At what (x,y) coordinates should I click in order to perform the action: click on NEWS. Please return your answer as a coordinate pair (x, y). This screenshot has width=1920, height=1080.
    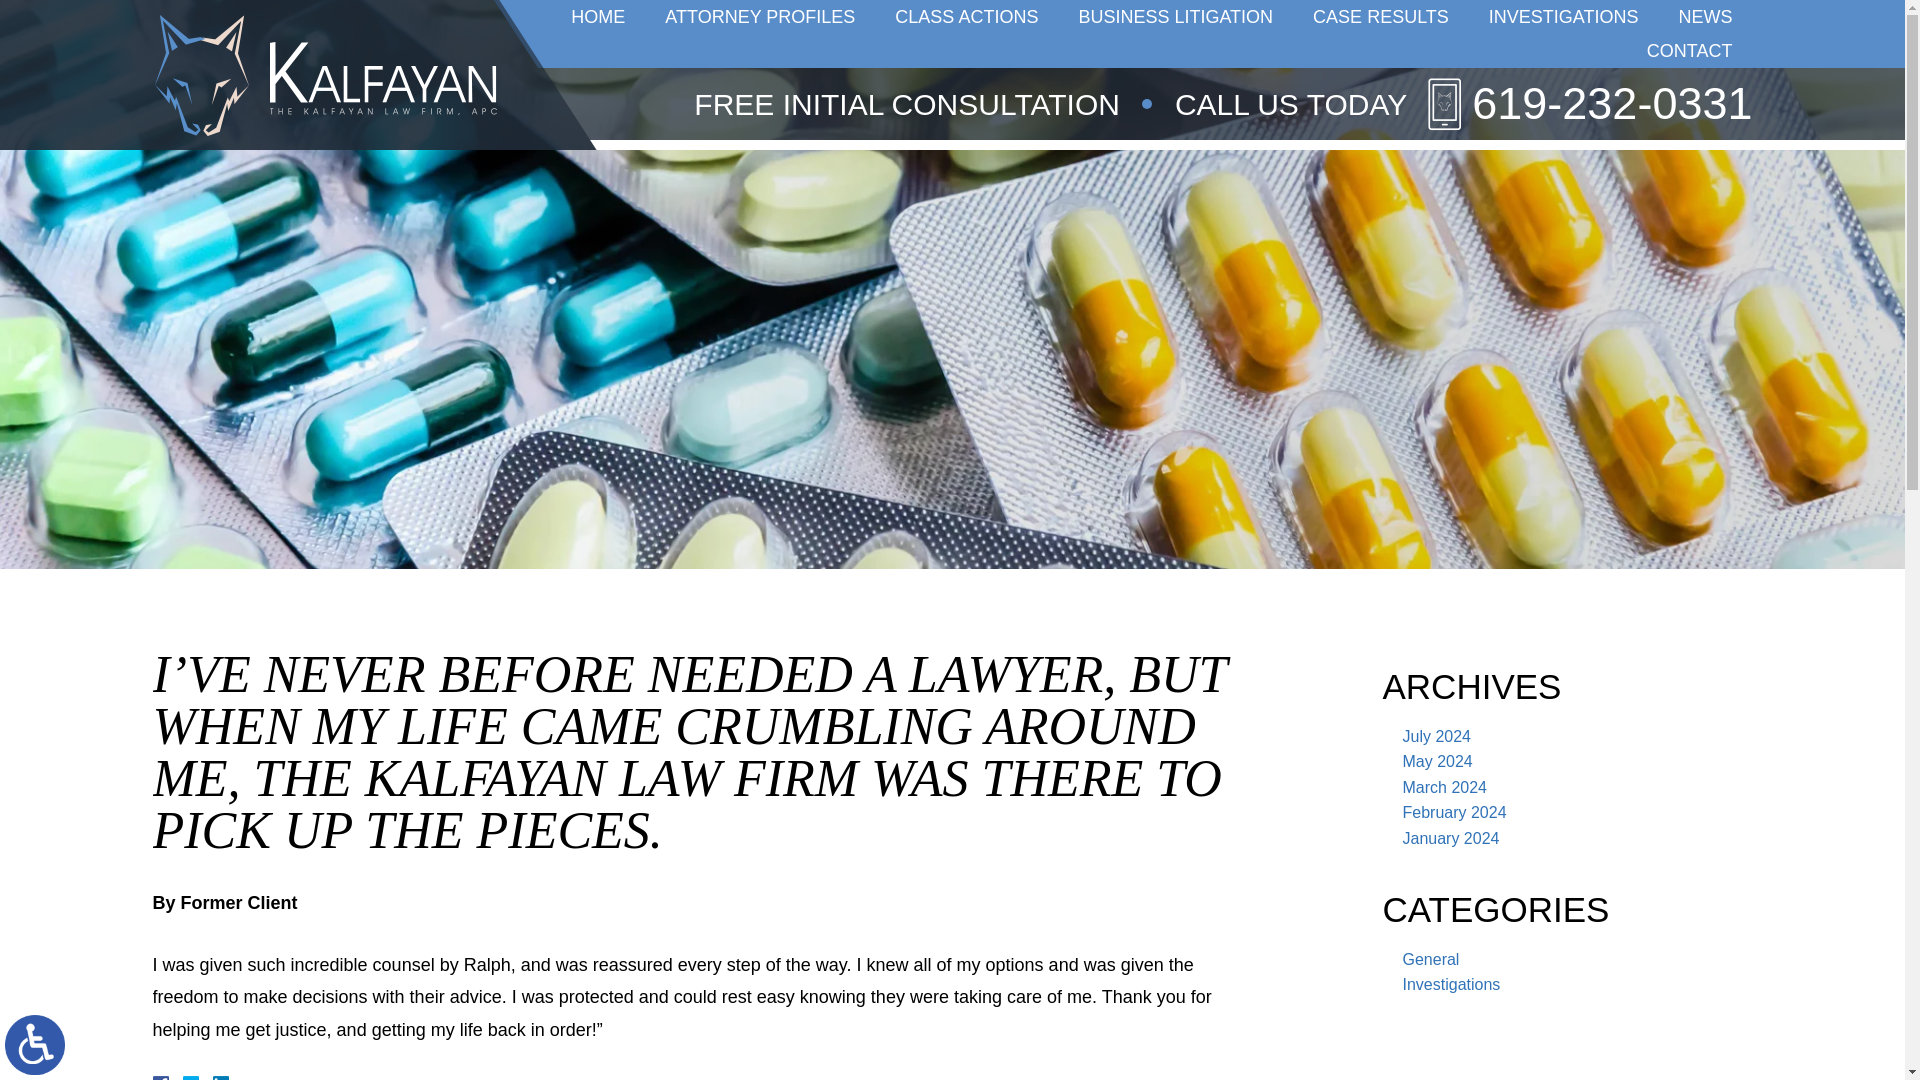
    Looking at the image, I should click on (1704, 16).